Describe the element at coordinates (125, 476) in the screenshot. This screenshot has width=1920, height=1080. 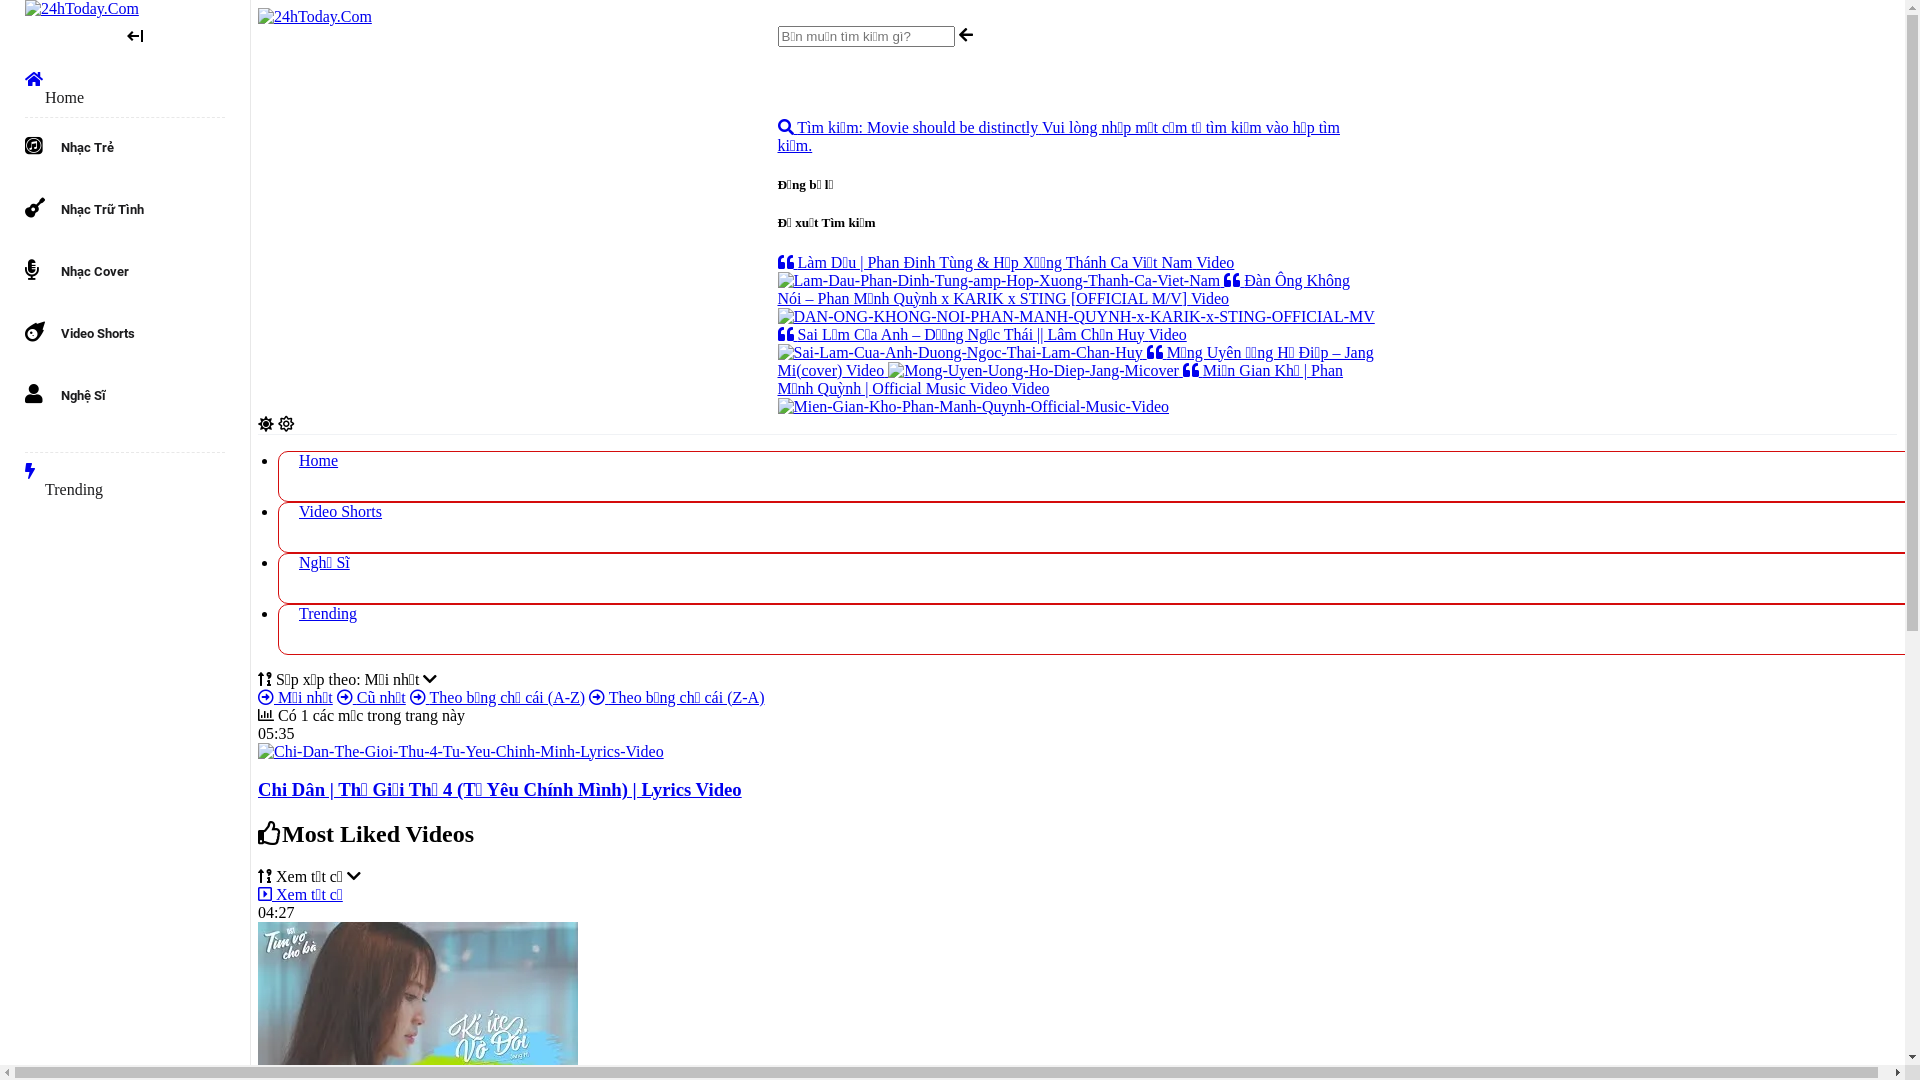
I see `Trending` at that location.